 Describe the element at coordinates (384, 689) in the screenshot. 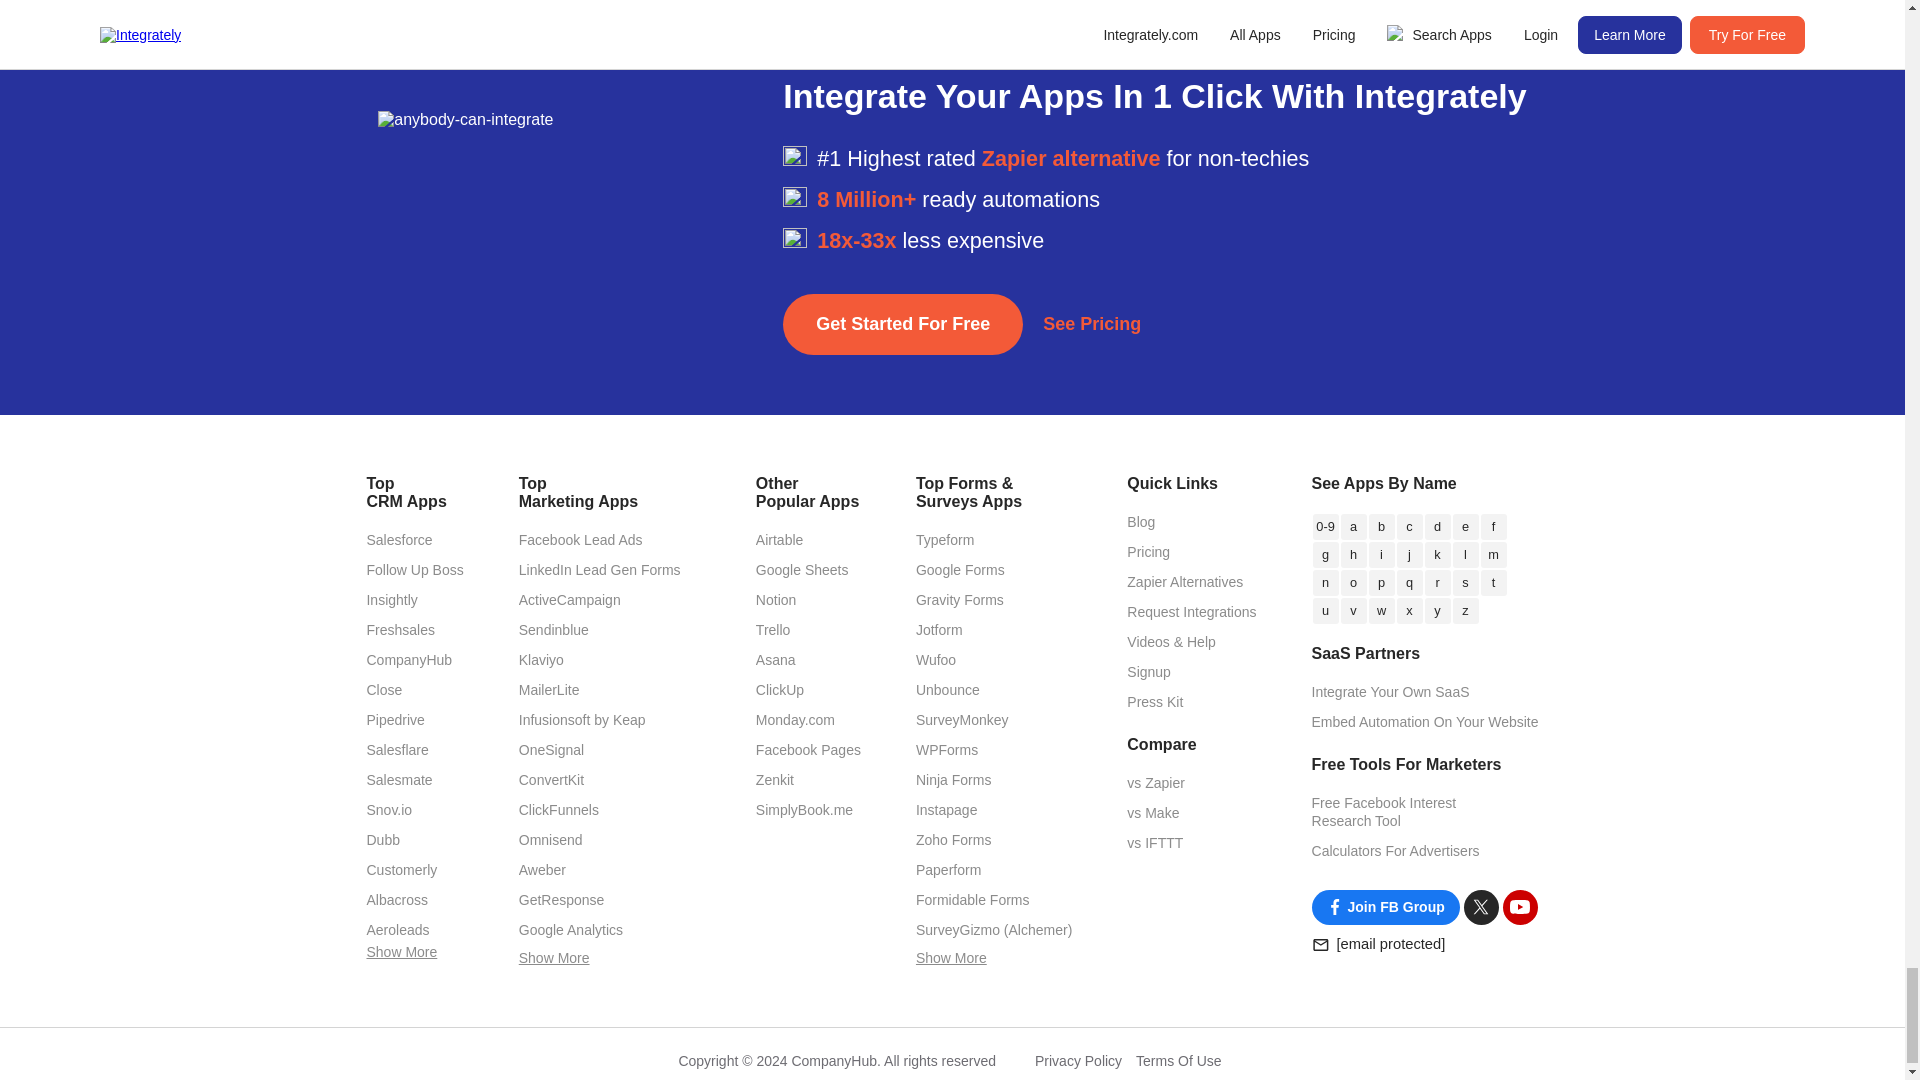

I see `Close` at that location.